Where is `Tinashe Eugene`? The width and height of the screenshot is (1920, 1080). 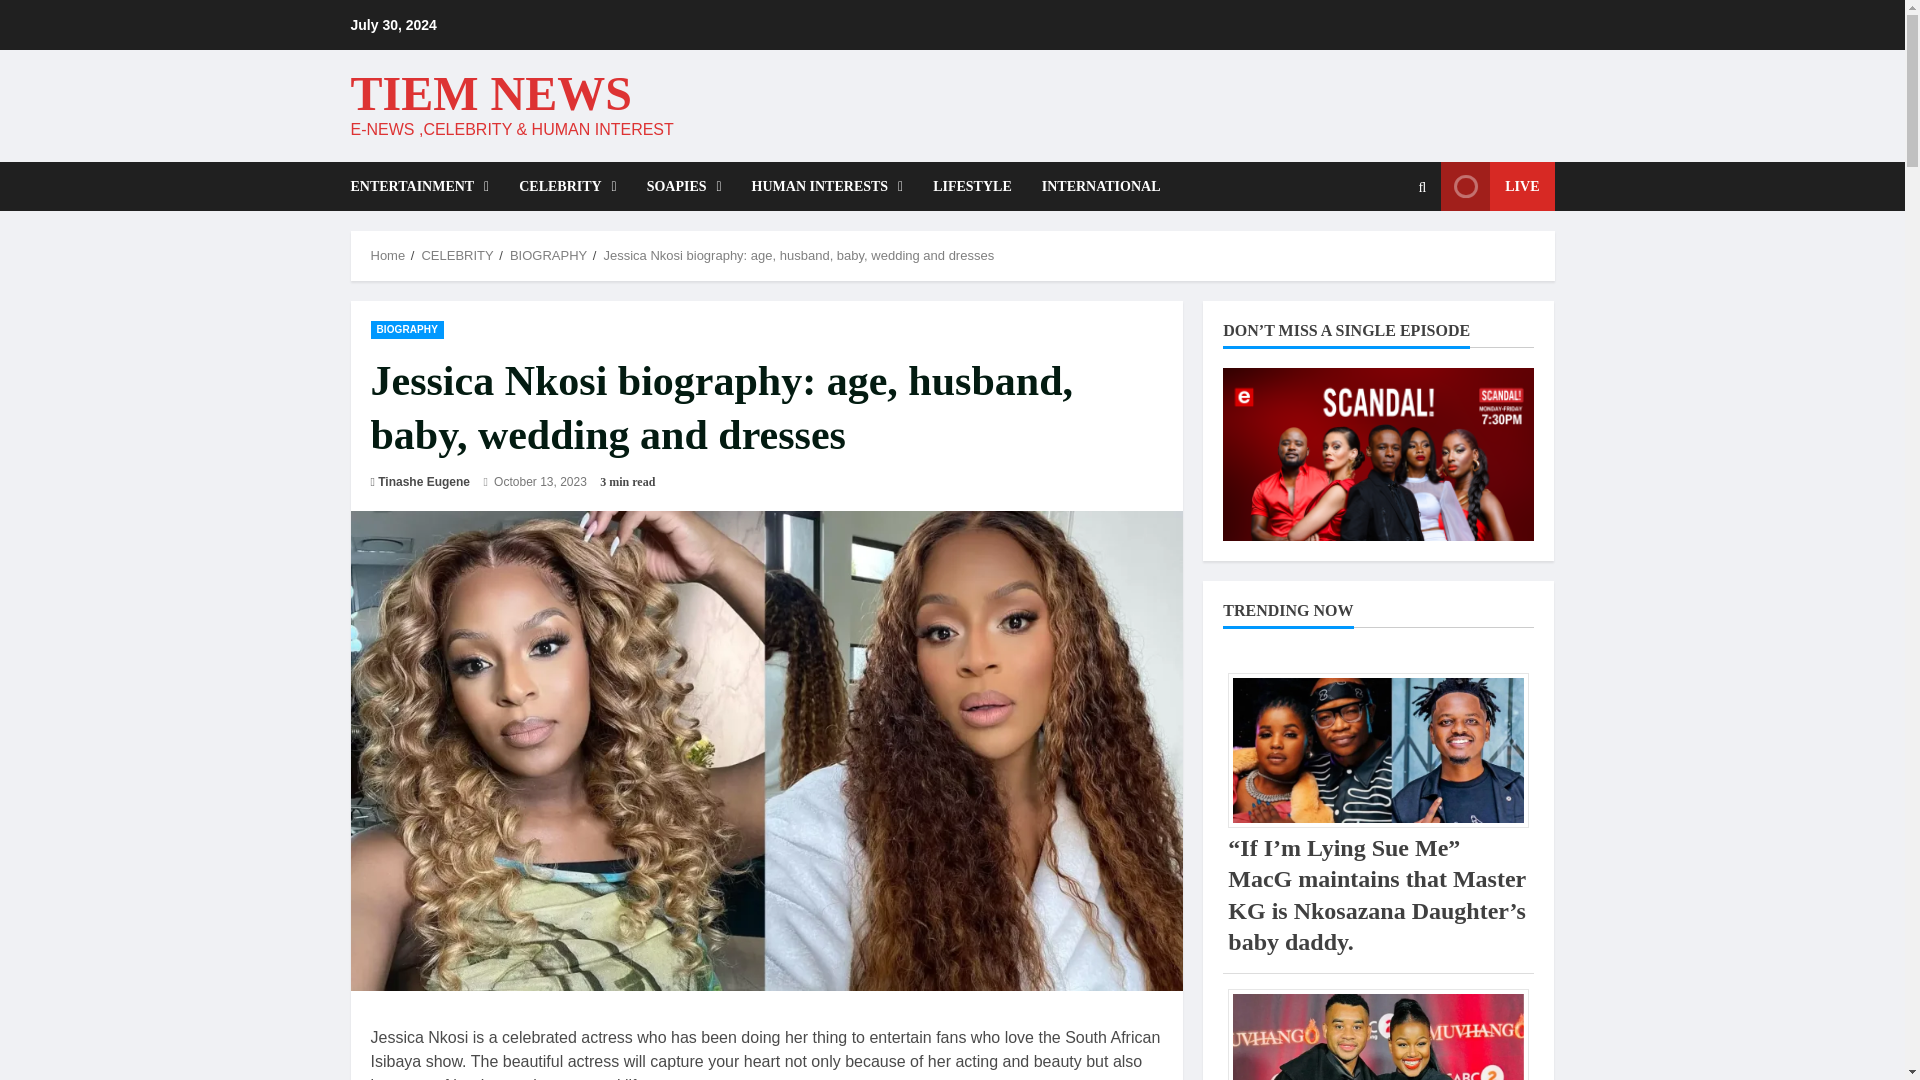 Tinashe Eugene is located at coordinates (424, 482).